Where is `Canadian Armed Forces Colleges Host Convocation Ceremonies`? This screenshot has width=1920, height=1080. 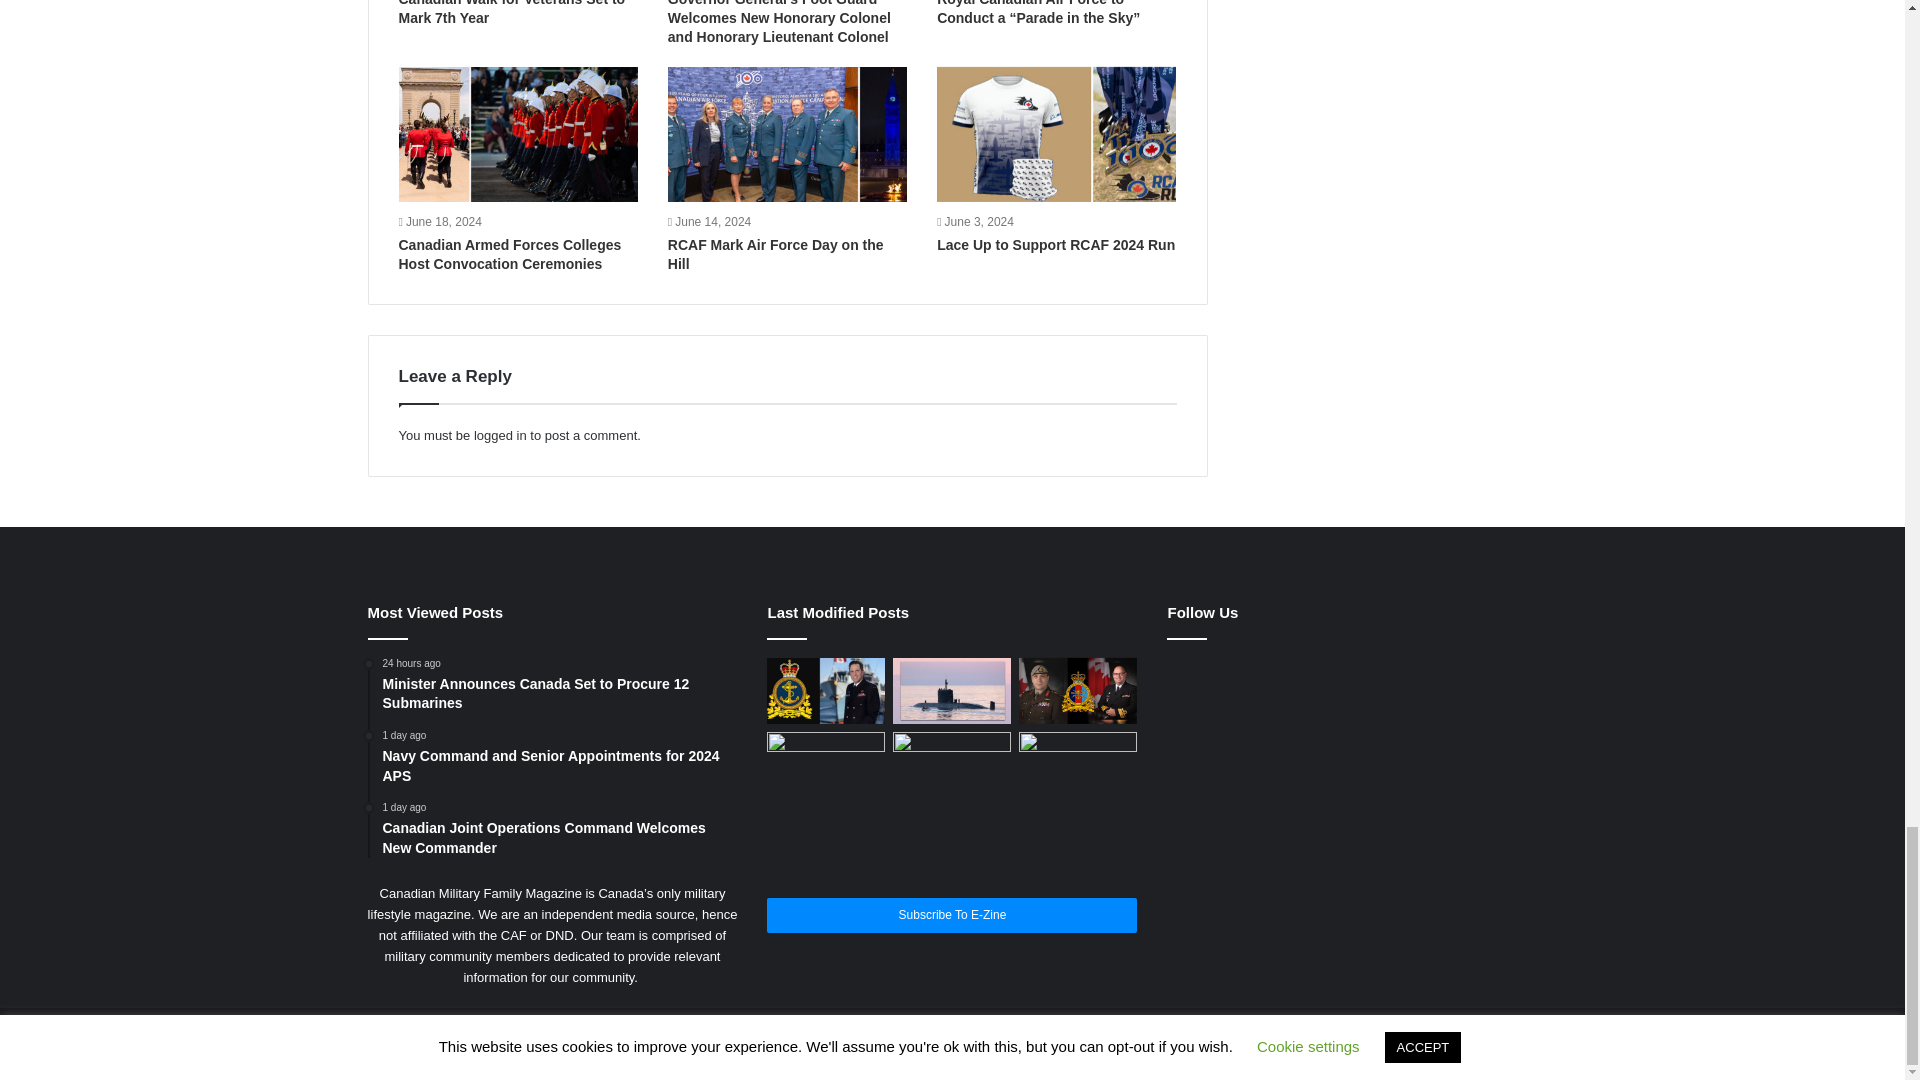 Canadian Armed Forces Colleges Host Convocation Ceremonies is located at coordinates (508, 254).